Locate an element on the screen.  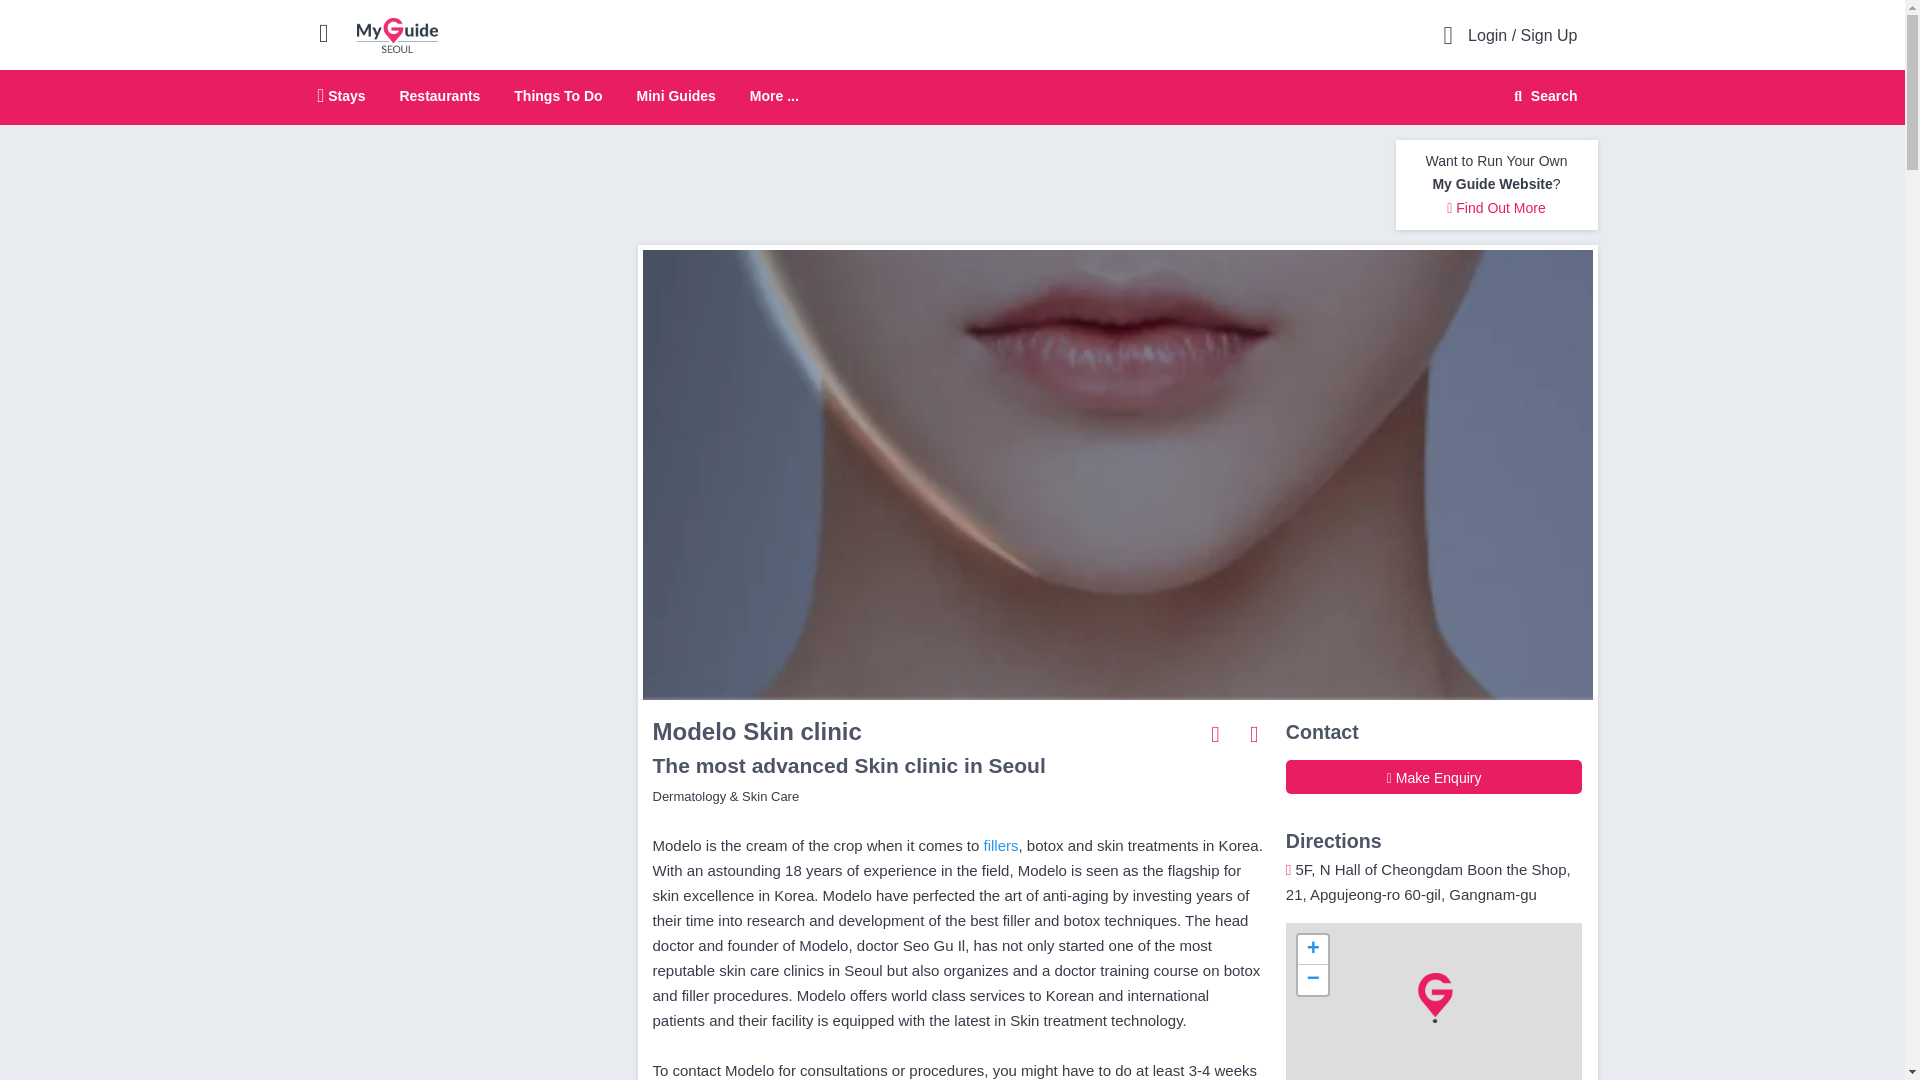
Zoom out is located at coordinates (1312, 980).